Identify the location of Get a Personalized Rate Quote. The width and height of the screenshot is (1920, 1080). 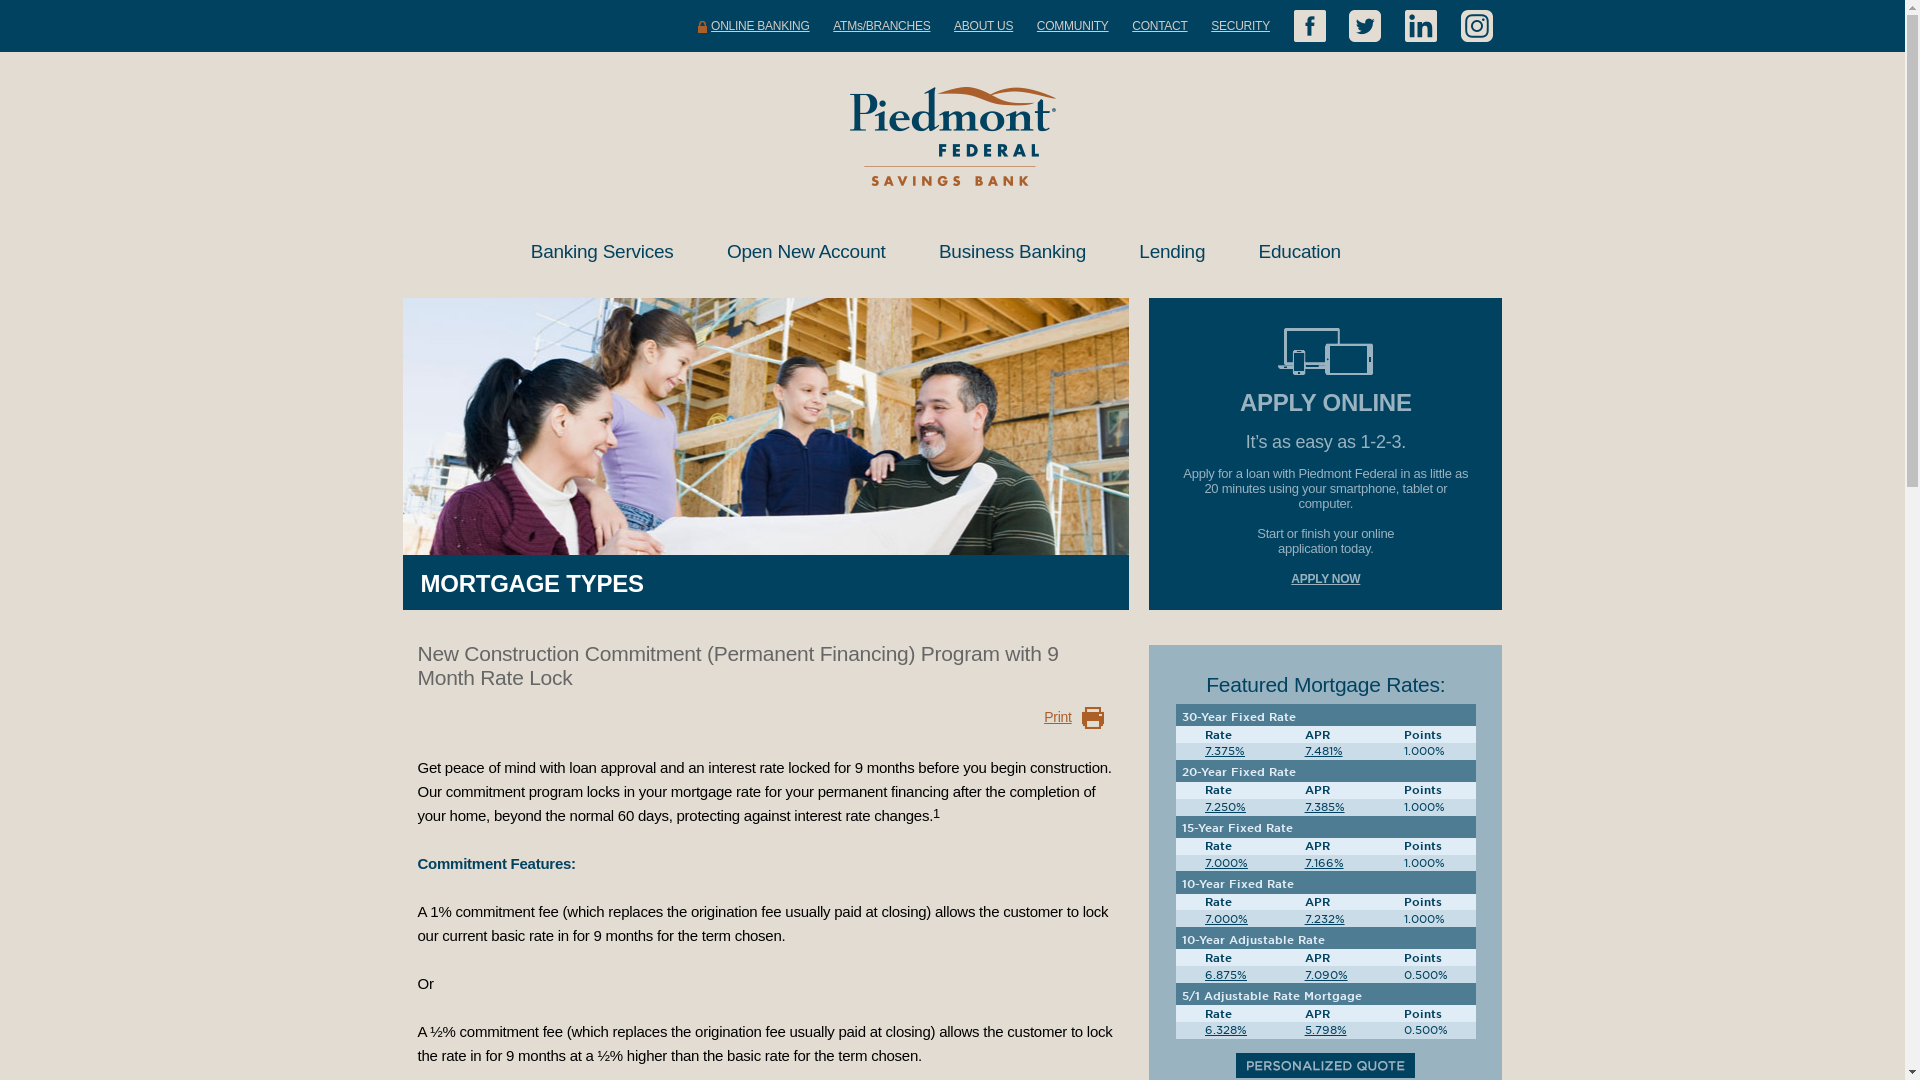
(1326, 1066).